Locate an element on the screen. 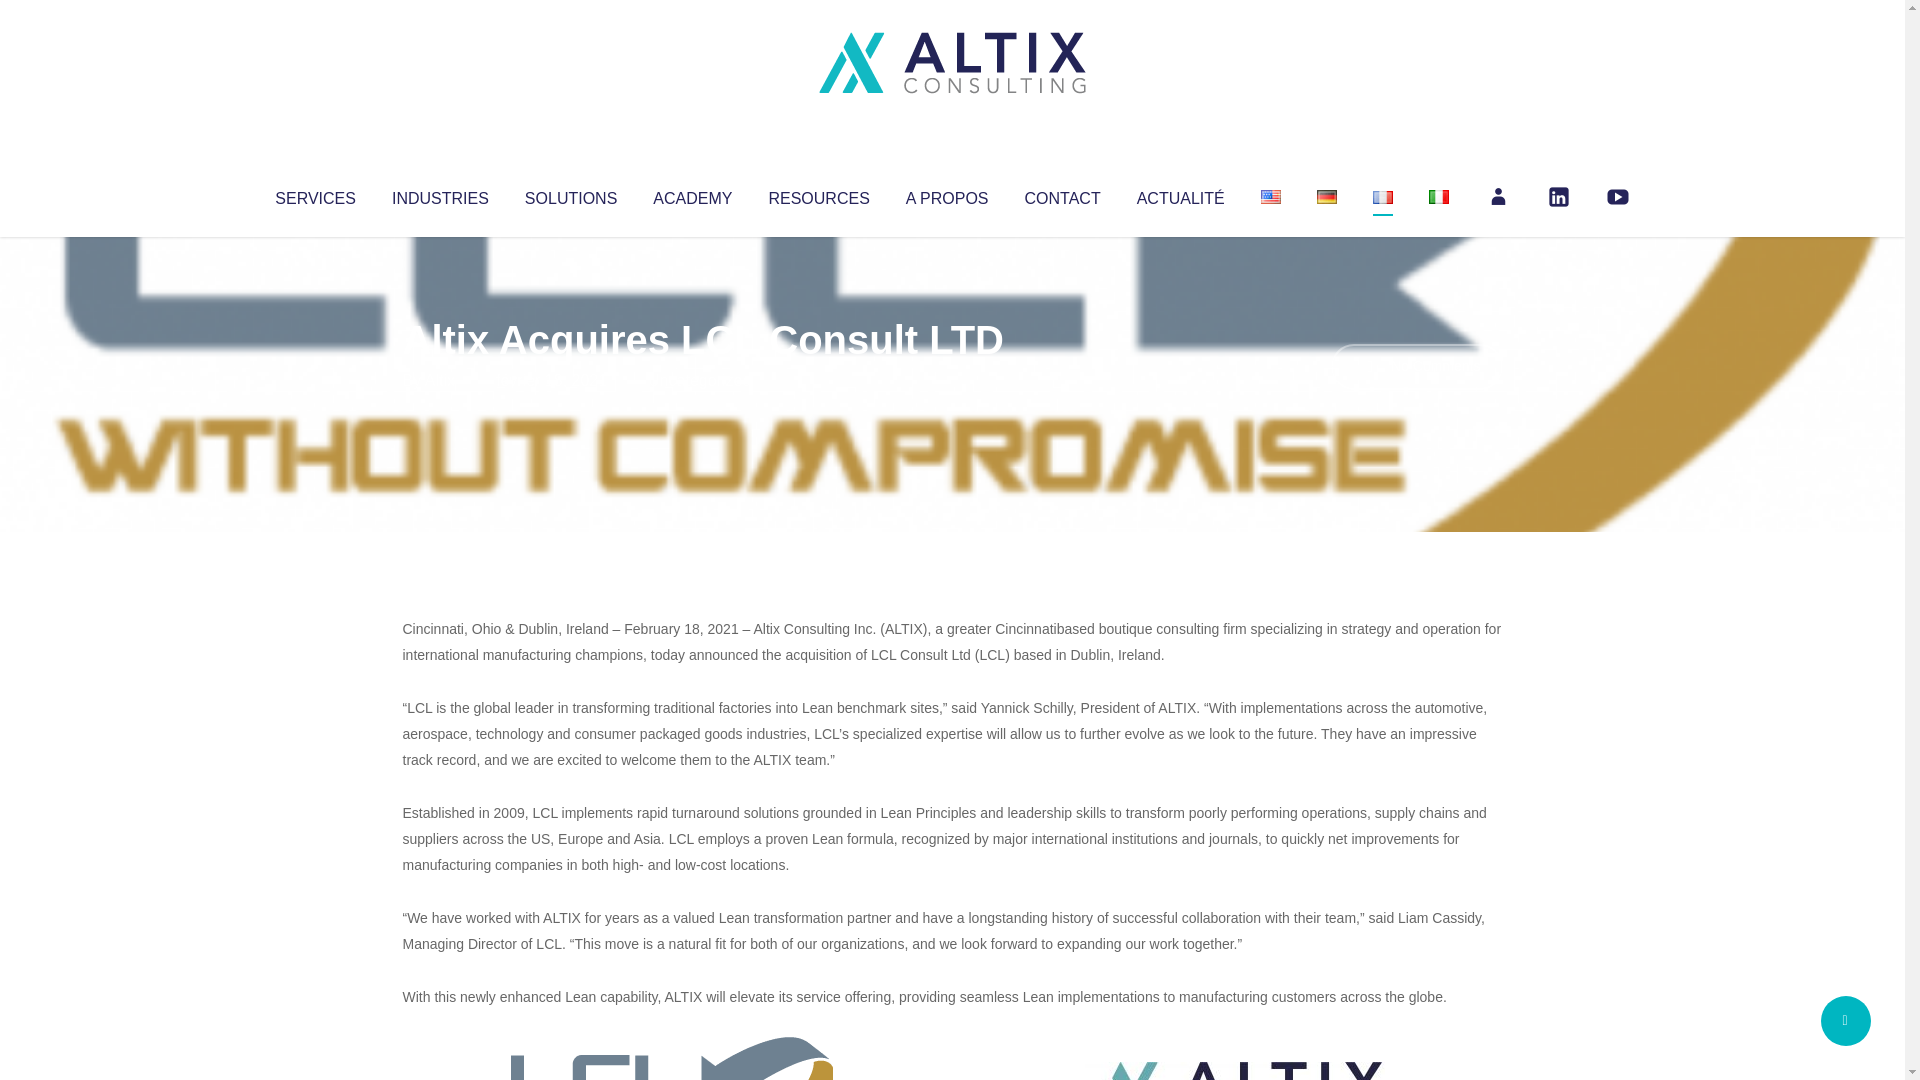 This screenshot has height=1080, width=1920. Altix is located at coordinates (440, 380).